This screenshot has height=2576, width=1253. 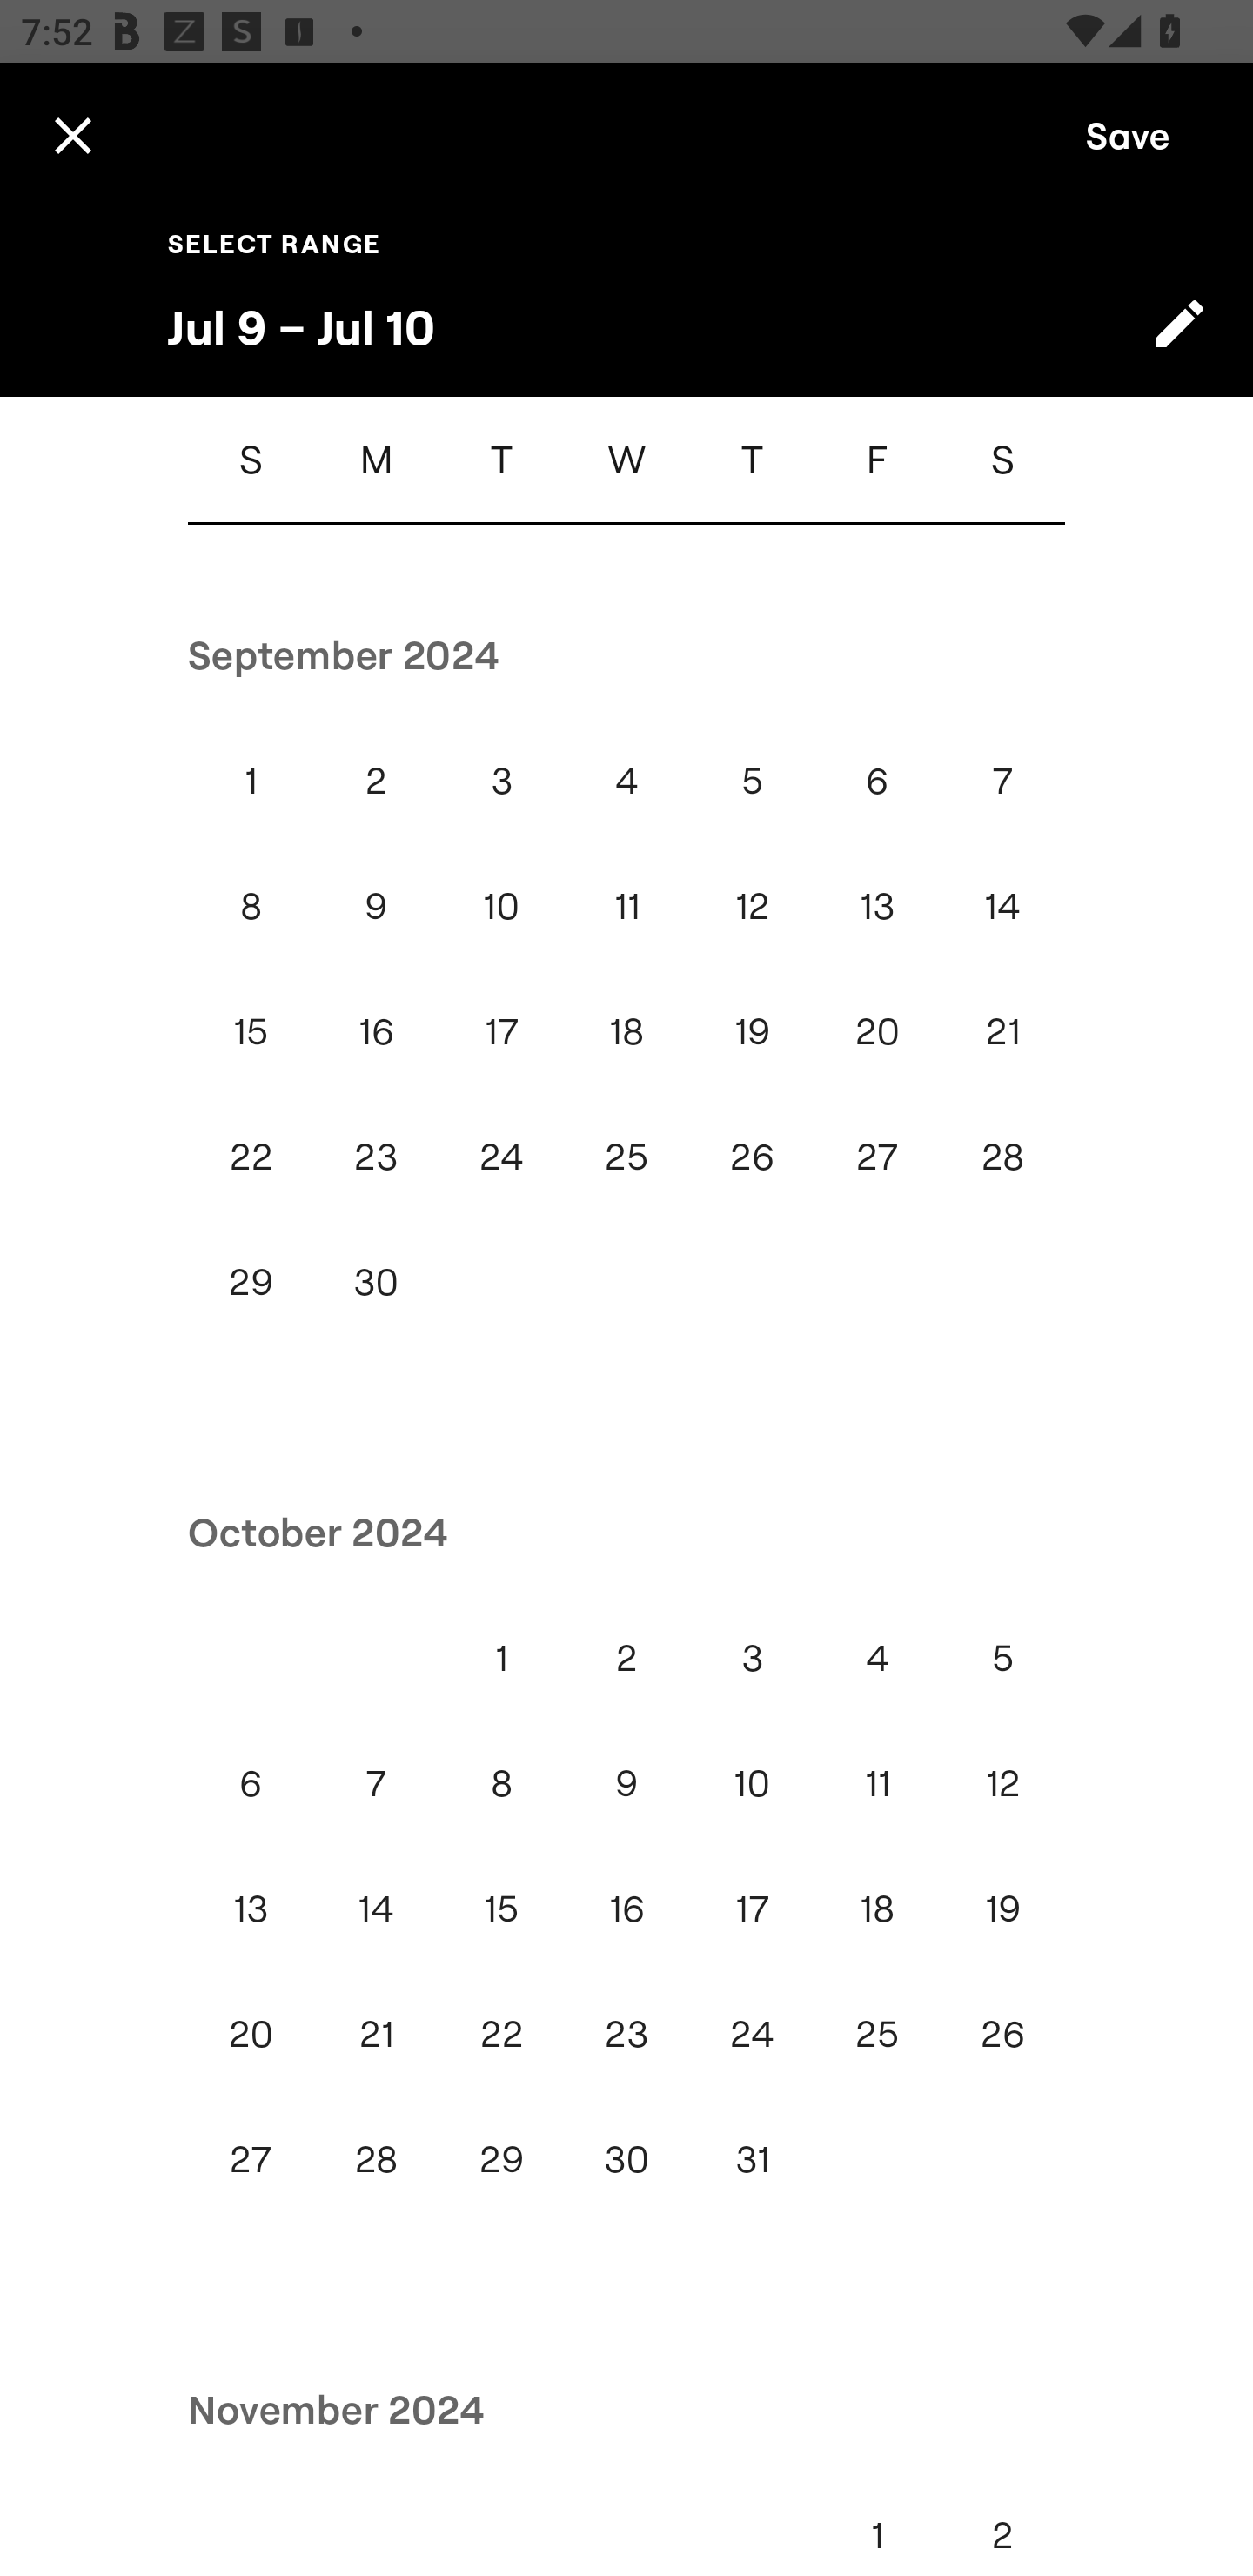 I want to click on 6 Fri, Sep 6, so click(x=877, y=780).